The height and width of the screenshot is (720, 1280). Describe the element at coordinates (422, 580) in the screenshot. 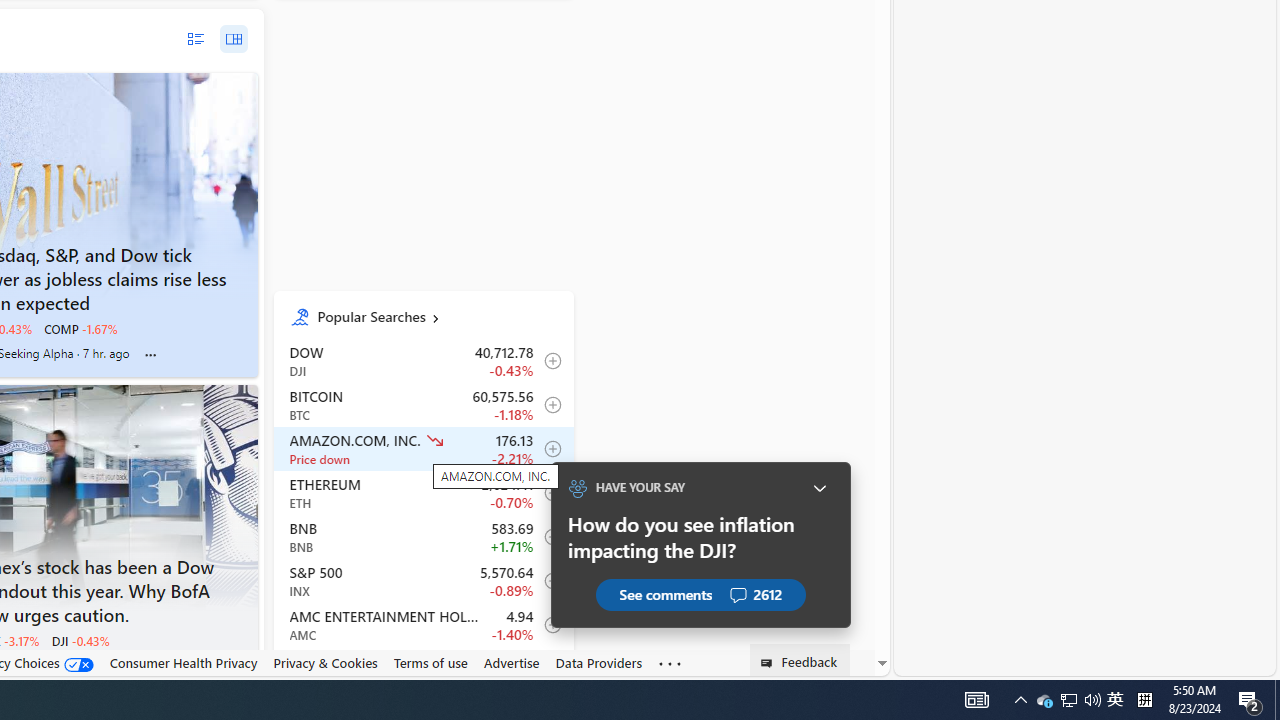

I see `INX S&P 500 decrease 5,570.64 -50.21 -0.89% itemundefined` at that location.